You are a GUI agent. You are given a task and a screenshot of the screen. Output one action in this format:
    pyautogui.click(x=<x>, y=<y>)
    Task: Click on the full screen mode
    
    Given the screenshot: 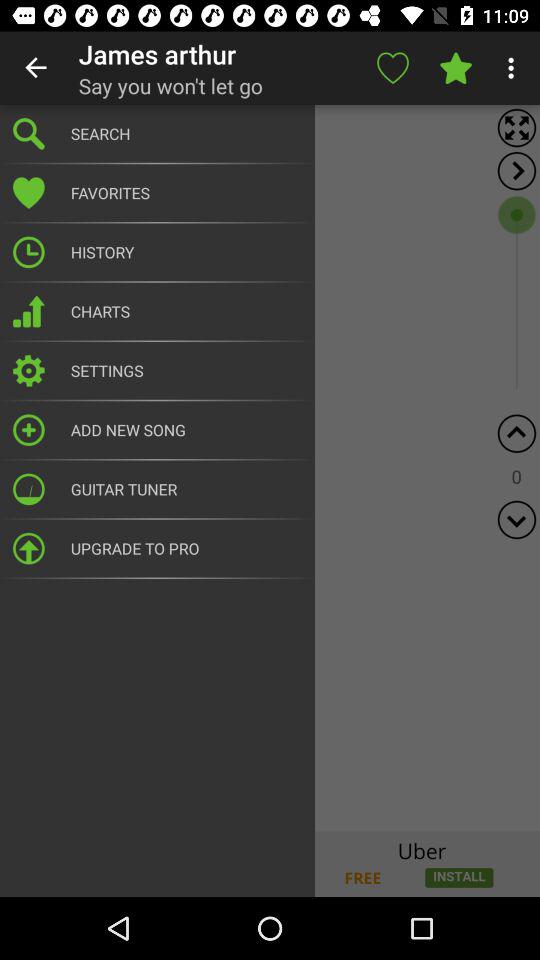 What is the action you would take?
    pyautogui.click(x=516, y=128)
    